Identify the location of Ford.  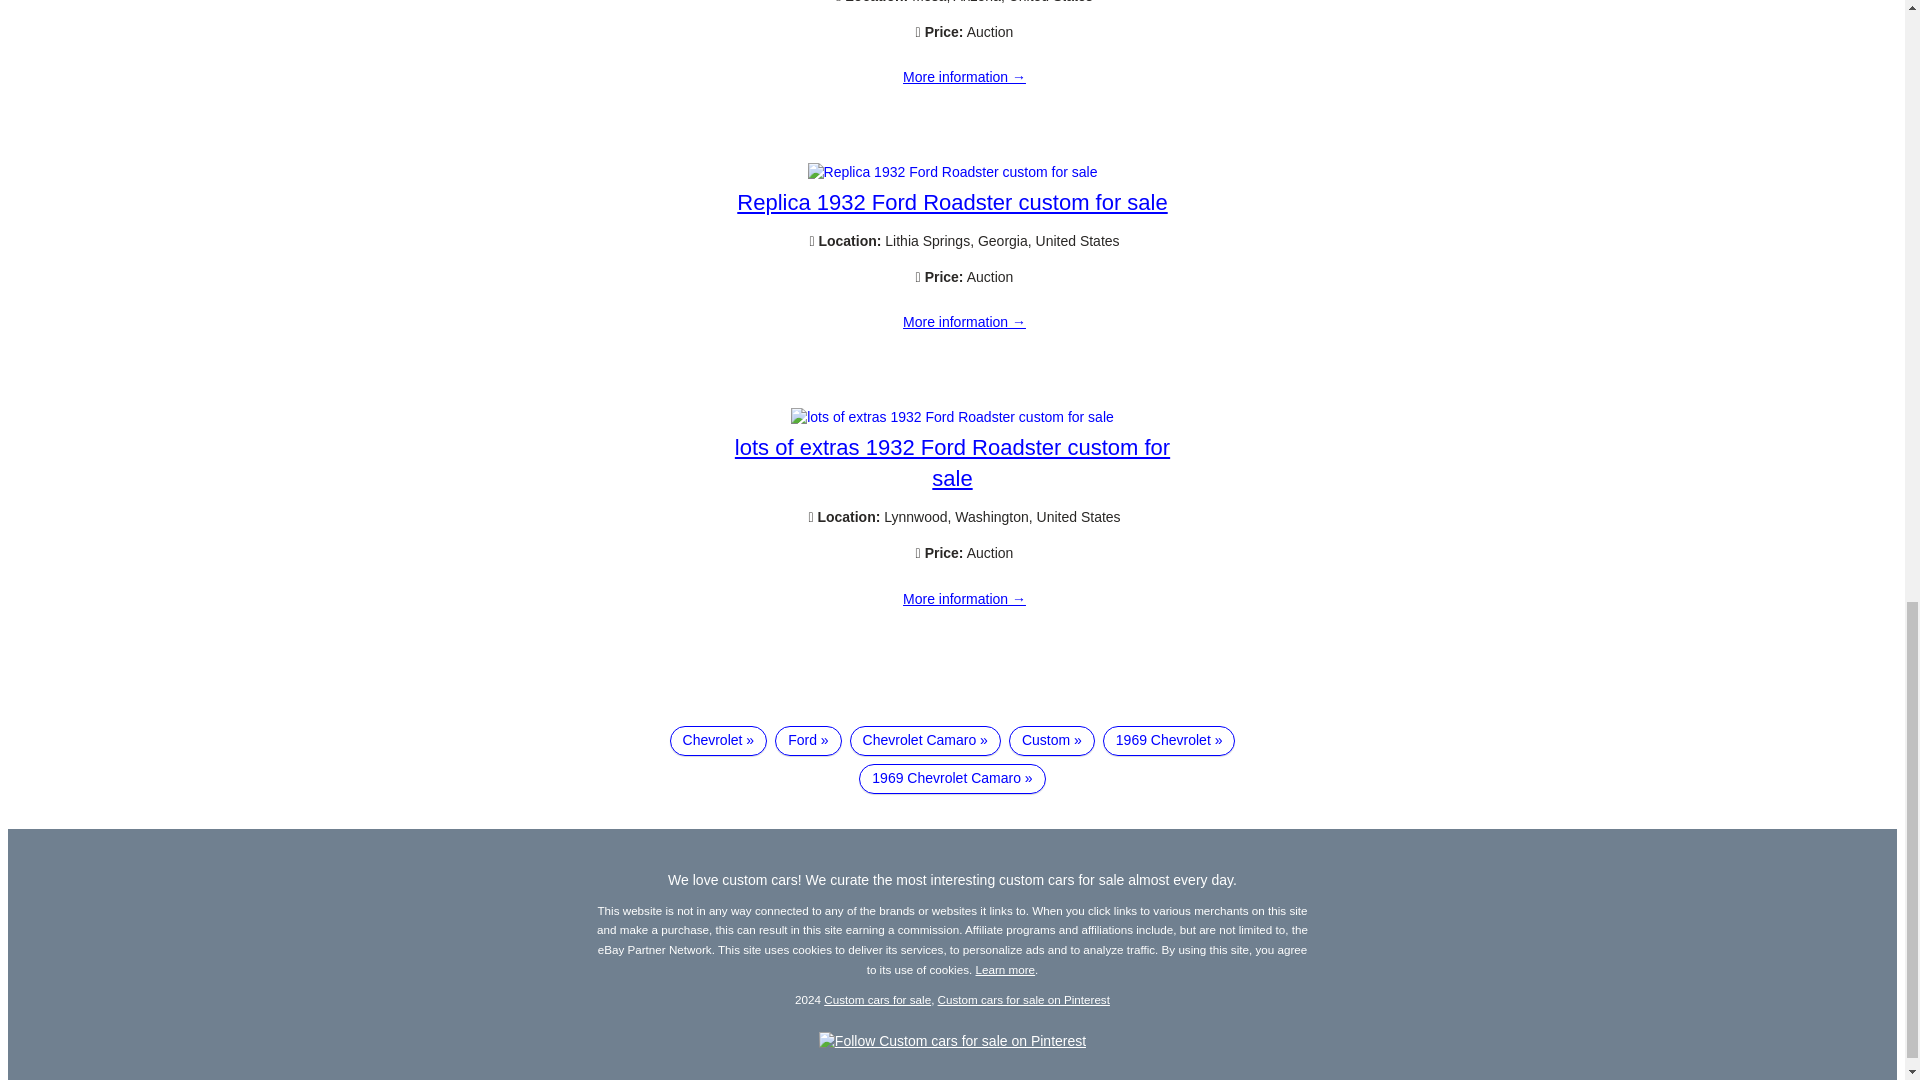
(808, 740).